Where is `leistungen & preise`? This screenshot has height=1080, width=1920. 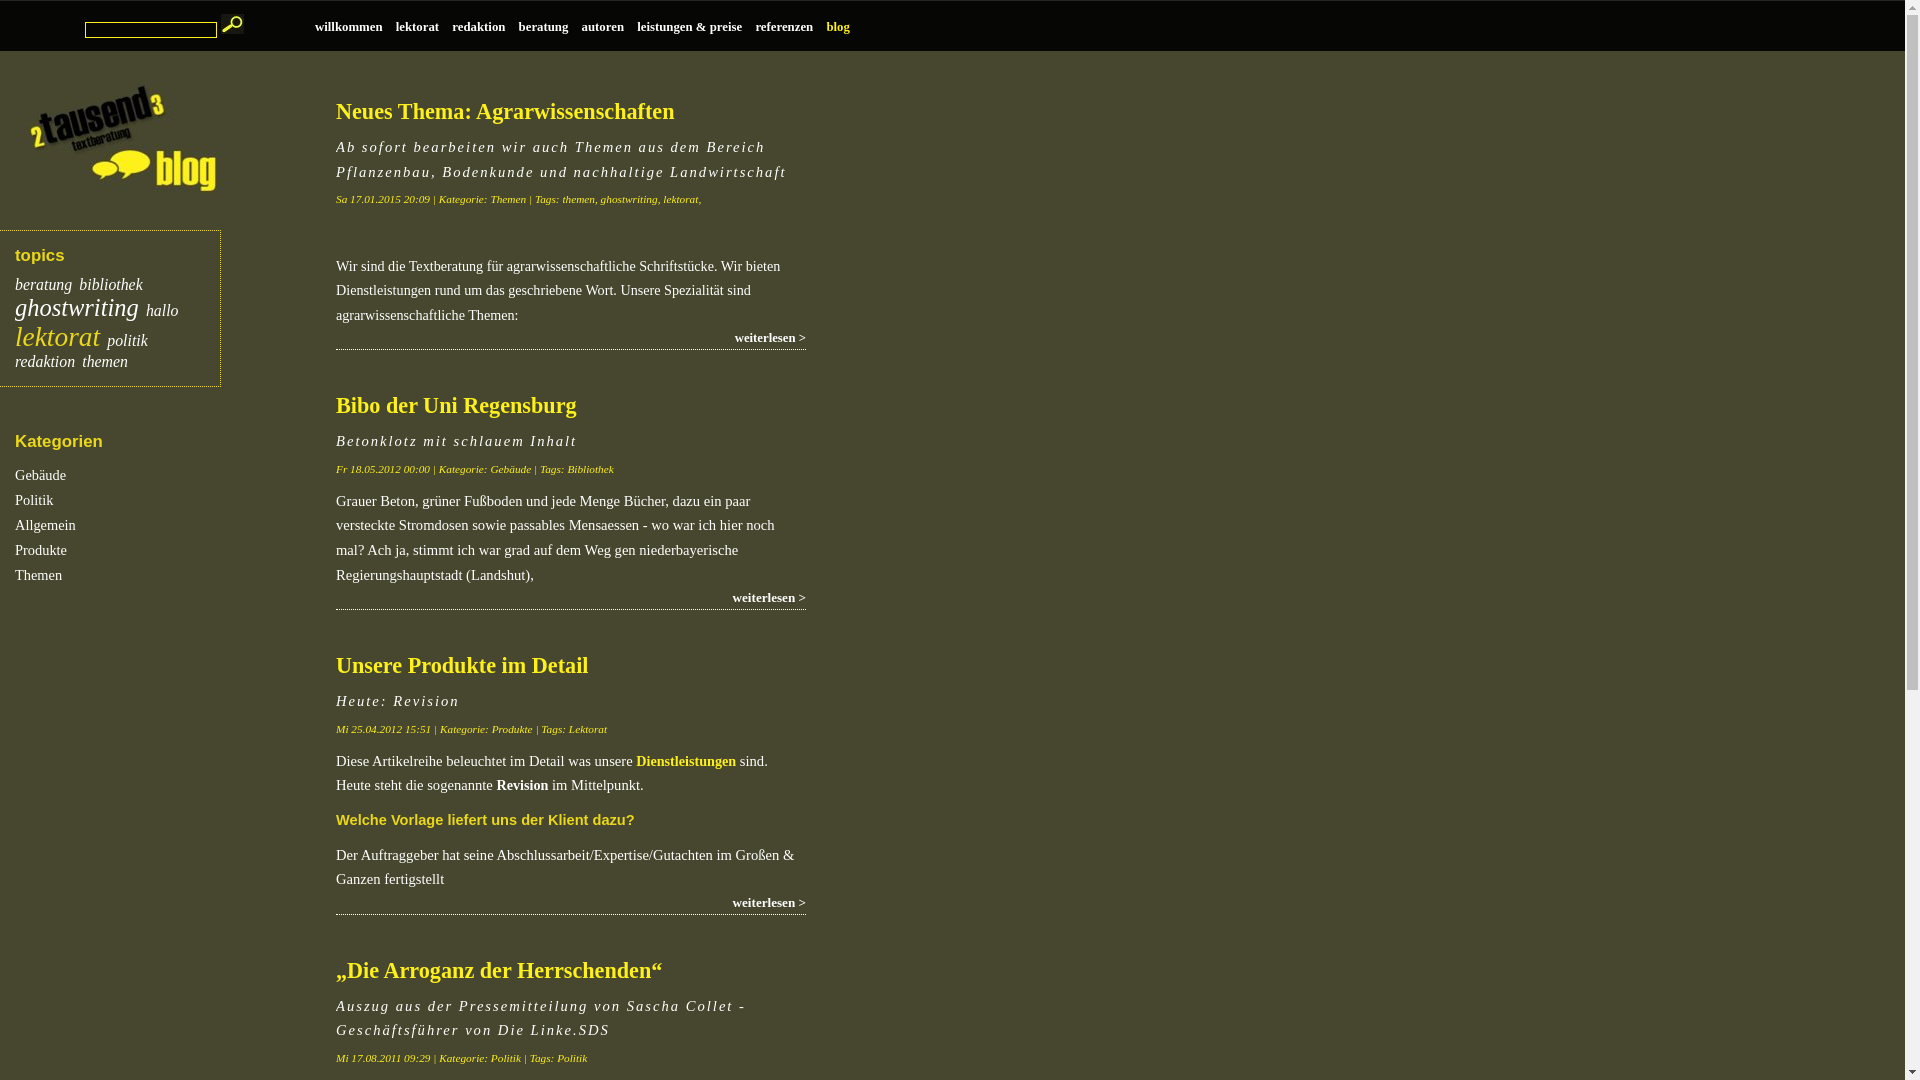
leistungen & preise is located at coordinates (696, 27).